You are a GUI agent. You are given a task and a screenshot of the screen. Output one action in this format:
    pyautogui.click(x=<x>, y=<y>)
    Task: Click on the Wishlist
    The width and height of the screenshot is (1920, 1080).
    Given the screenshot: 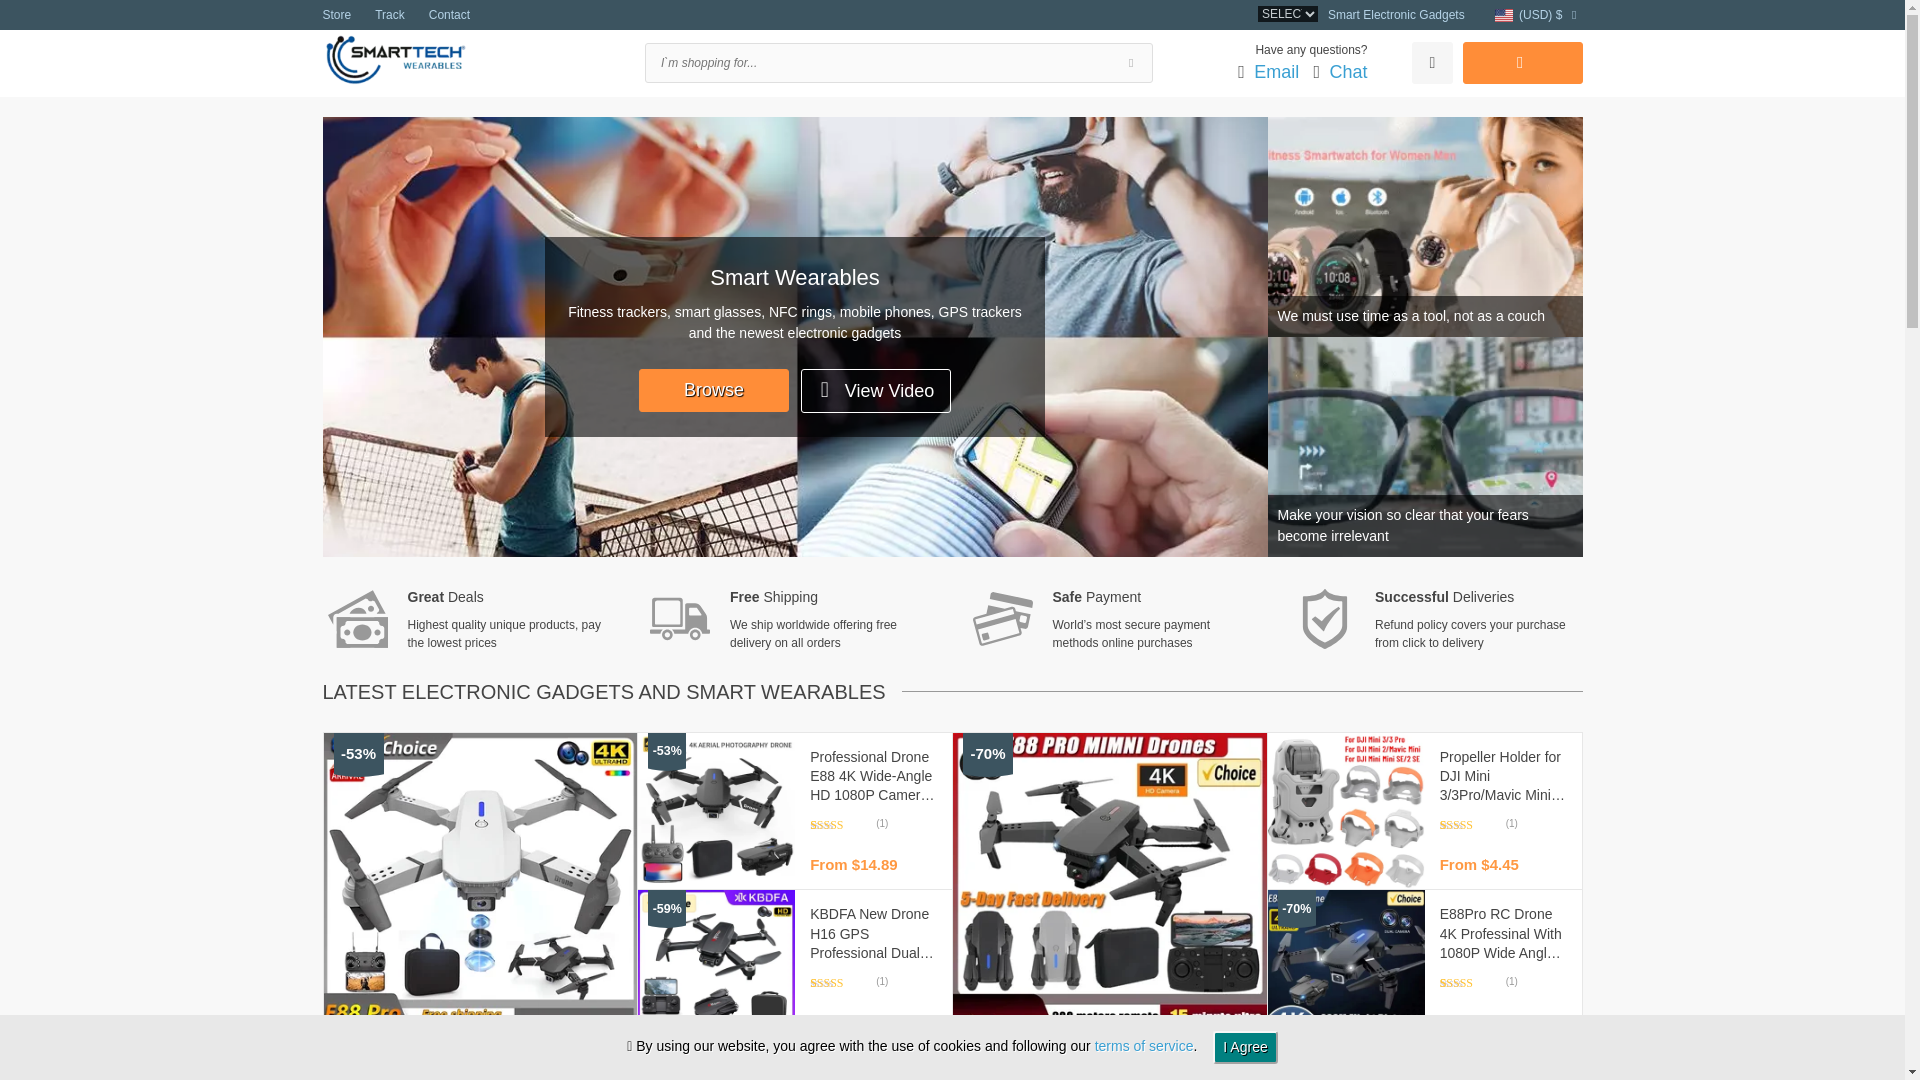 What is the action you would take?
    pyautogui.click(x=1431, y=63)
    